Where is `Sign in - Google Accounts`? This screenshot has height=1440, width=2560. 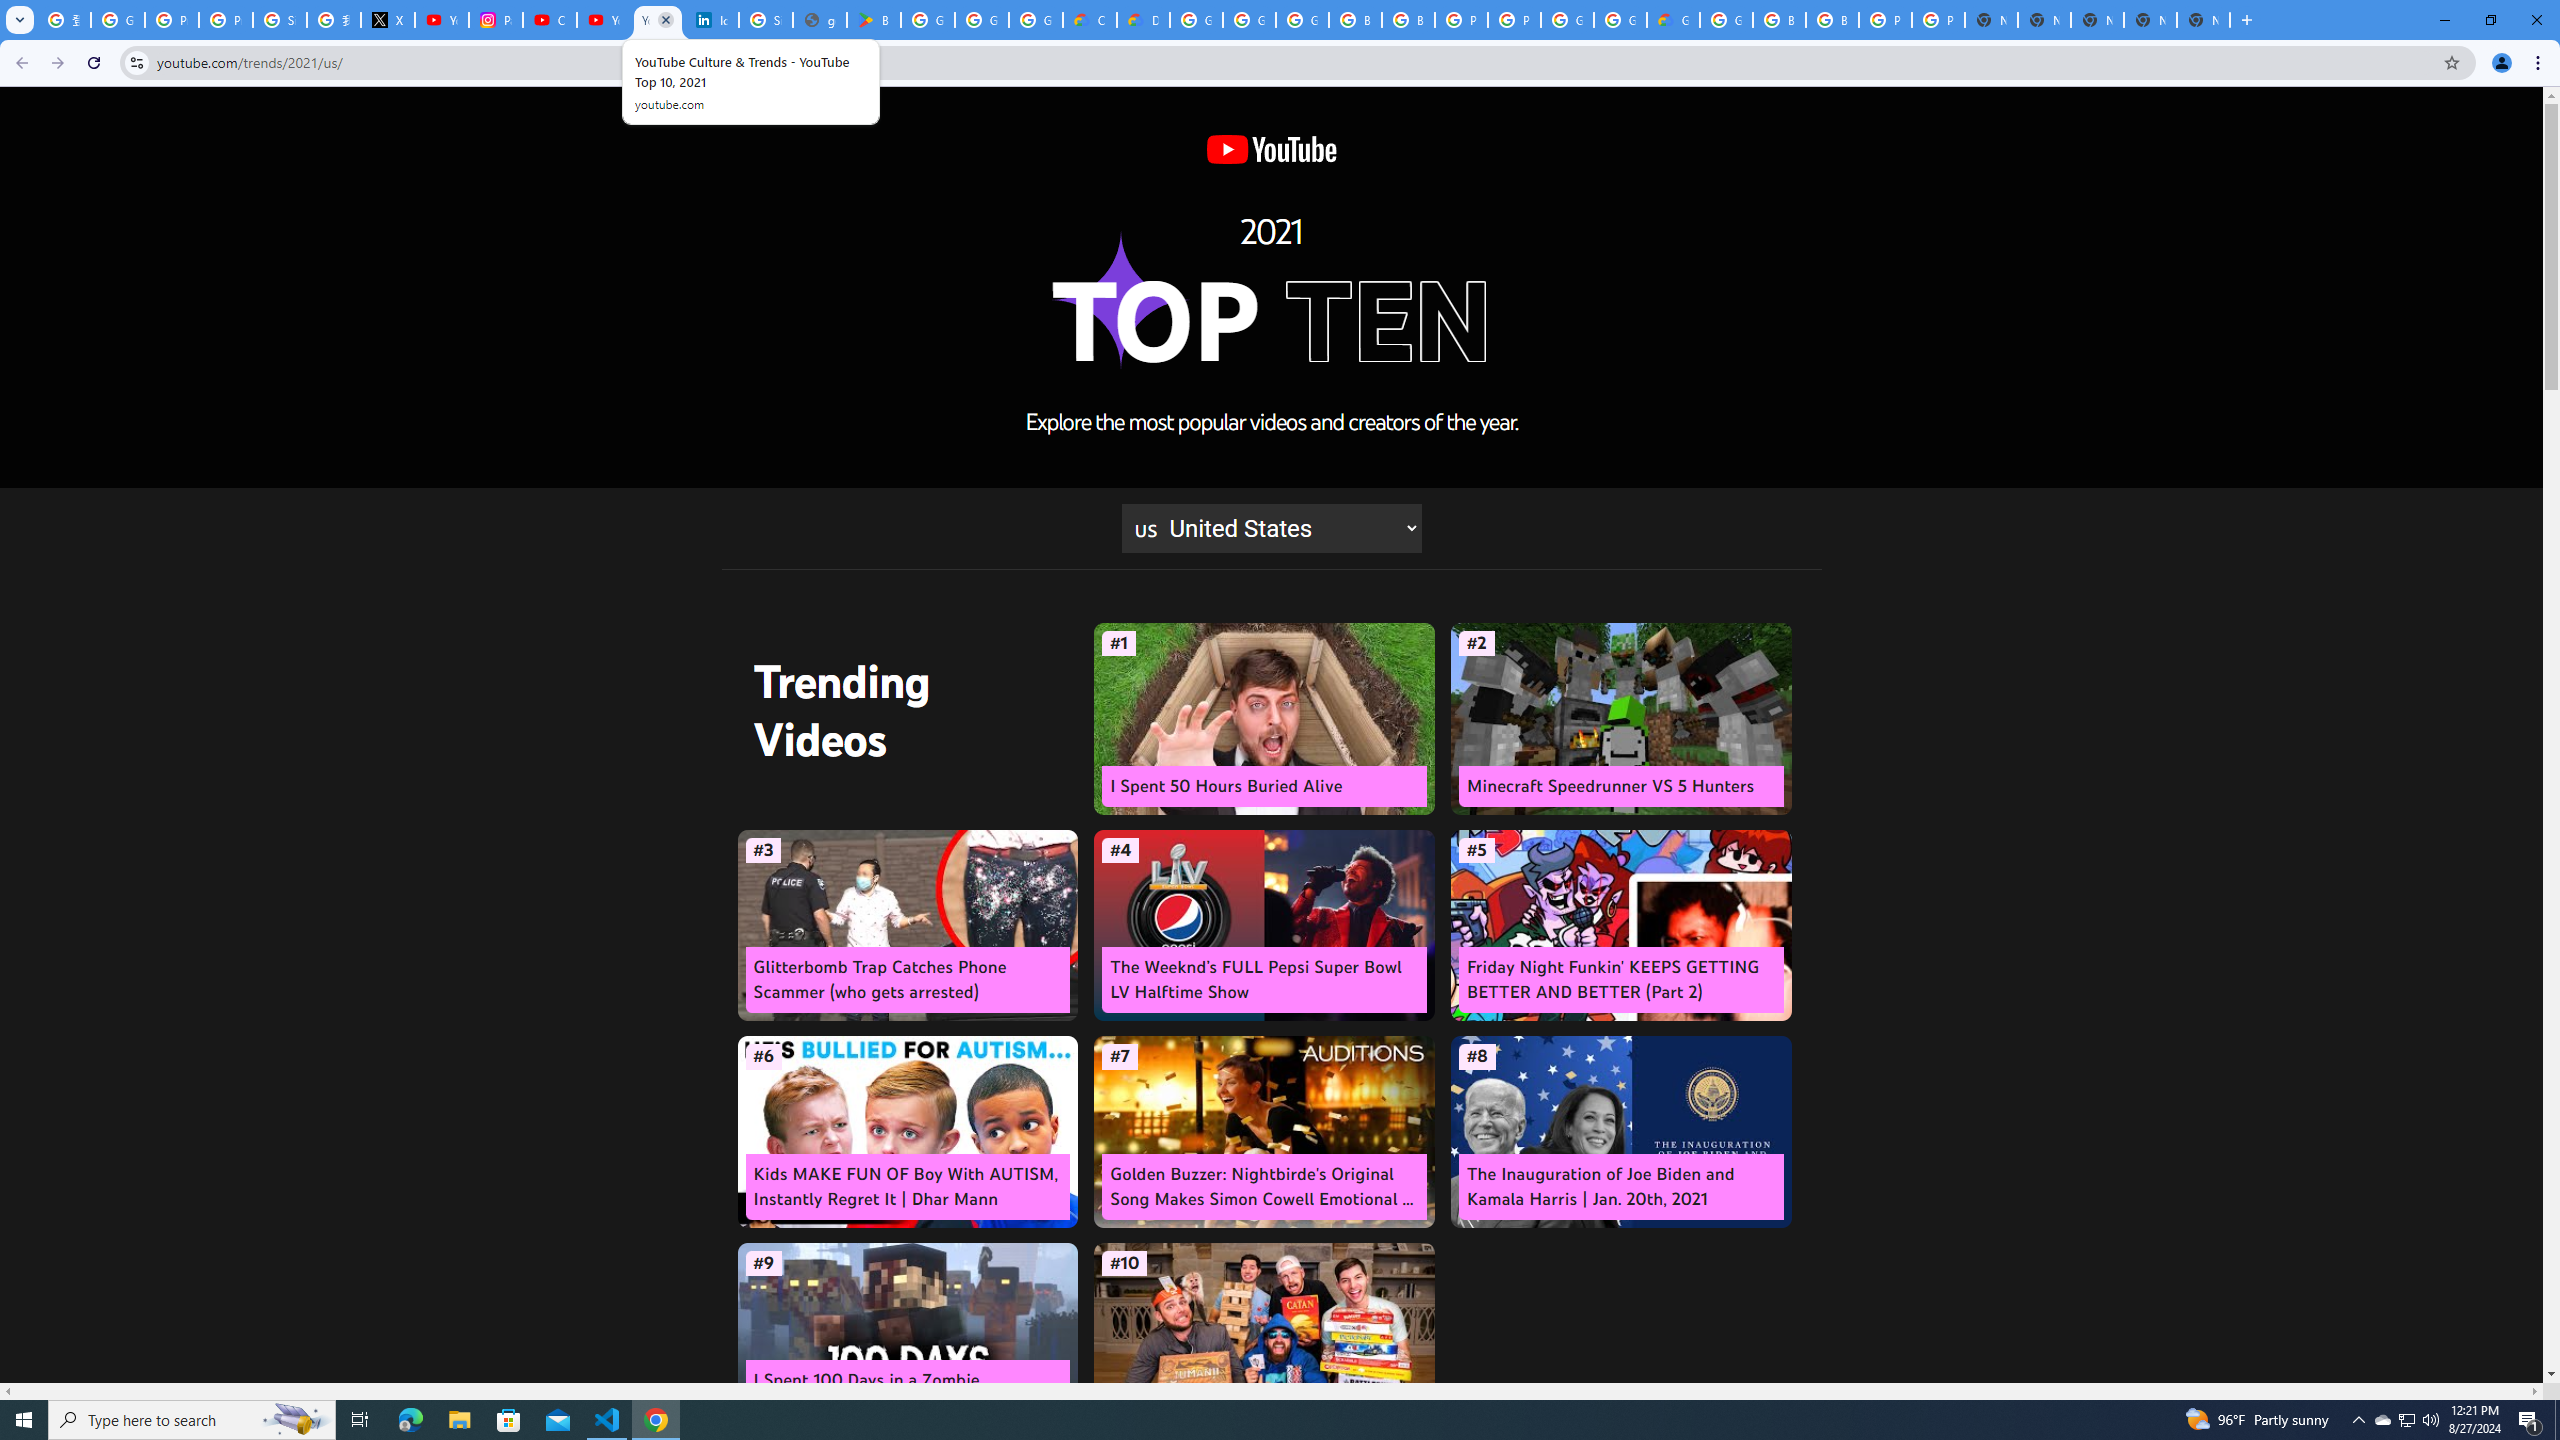 Sign in - Google Accounts is located at coordinates (765, 20).